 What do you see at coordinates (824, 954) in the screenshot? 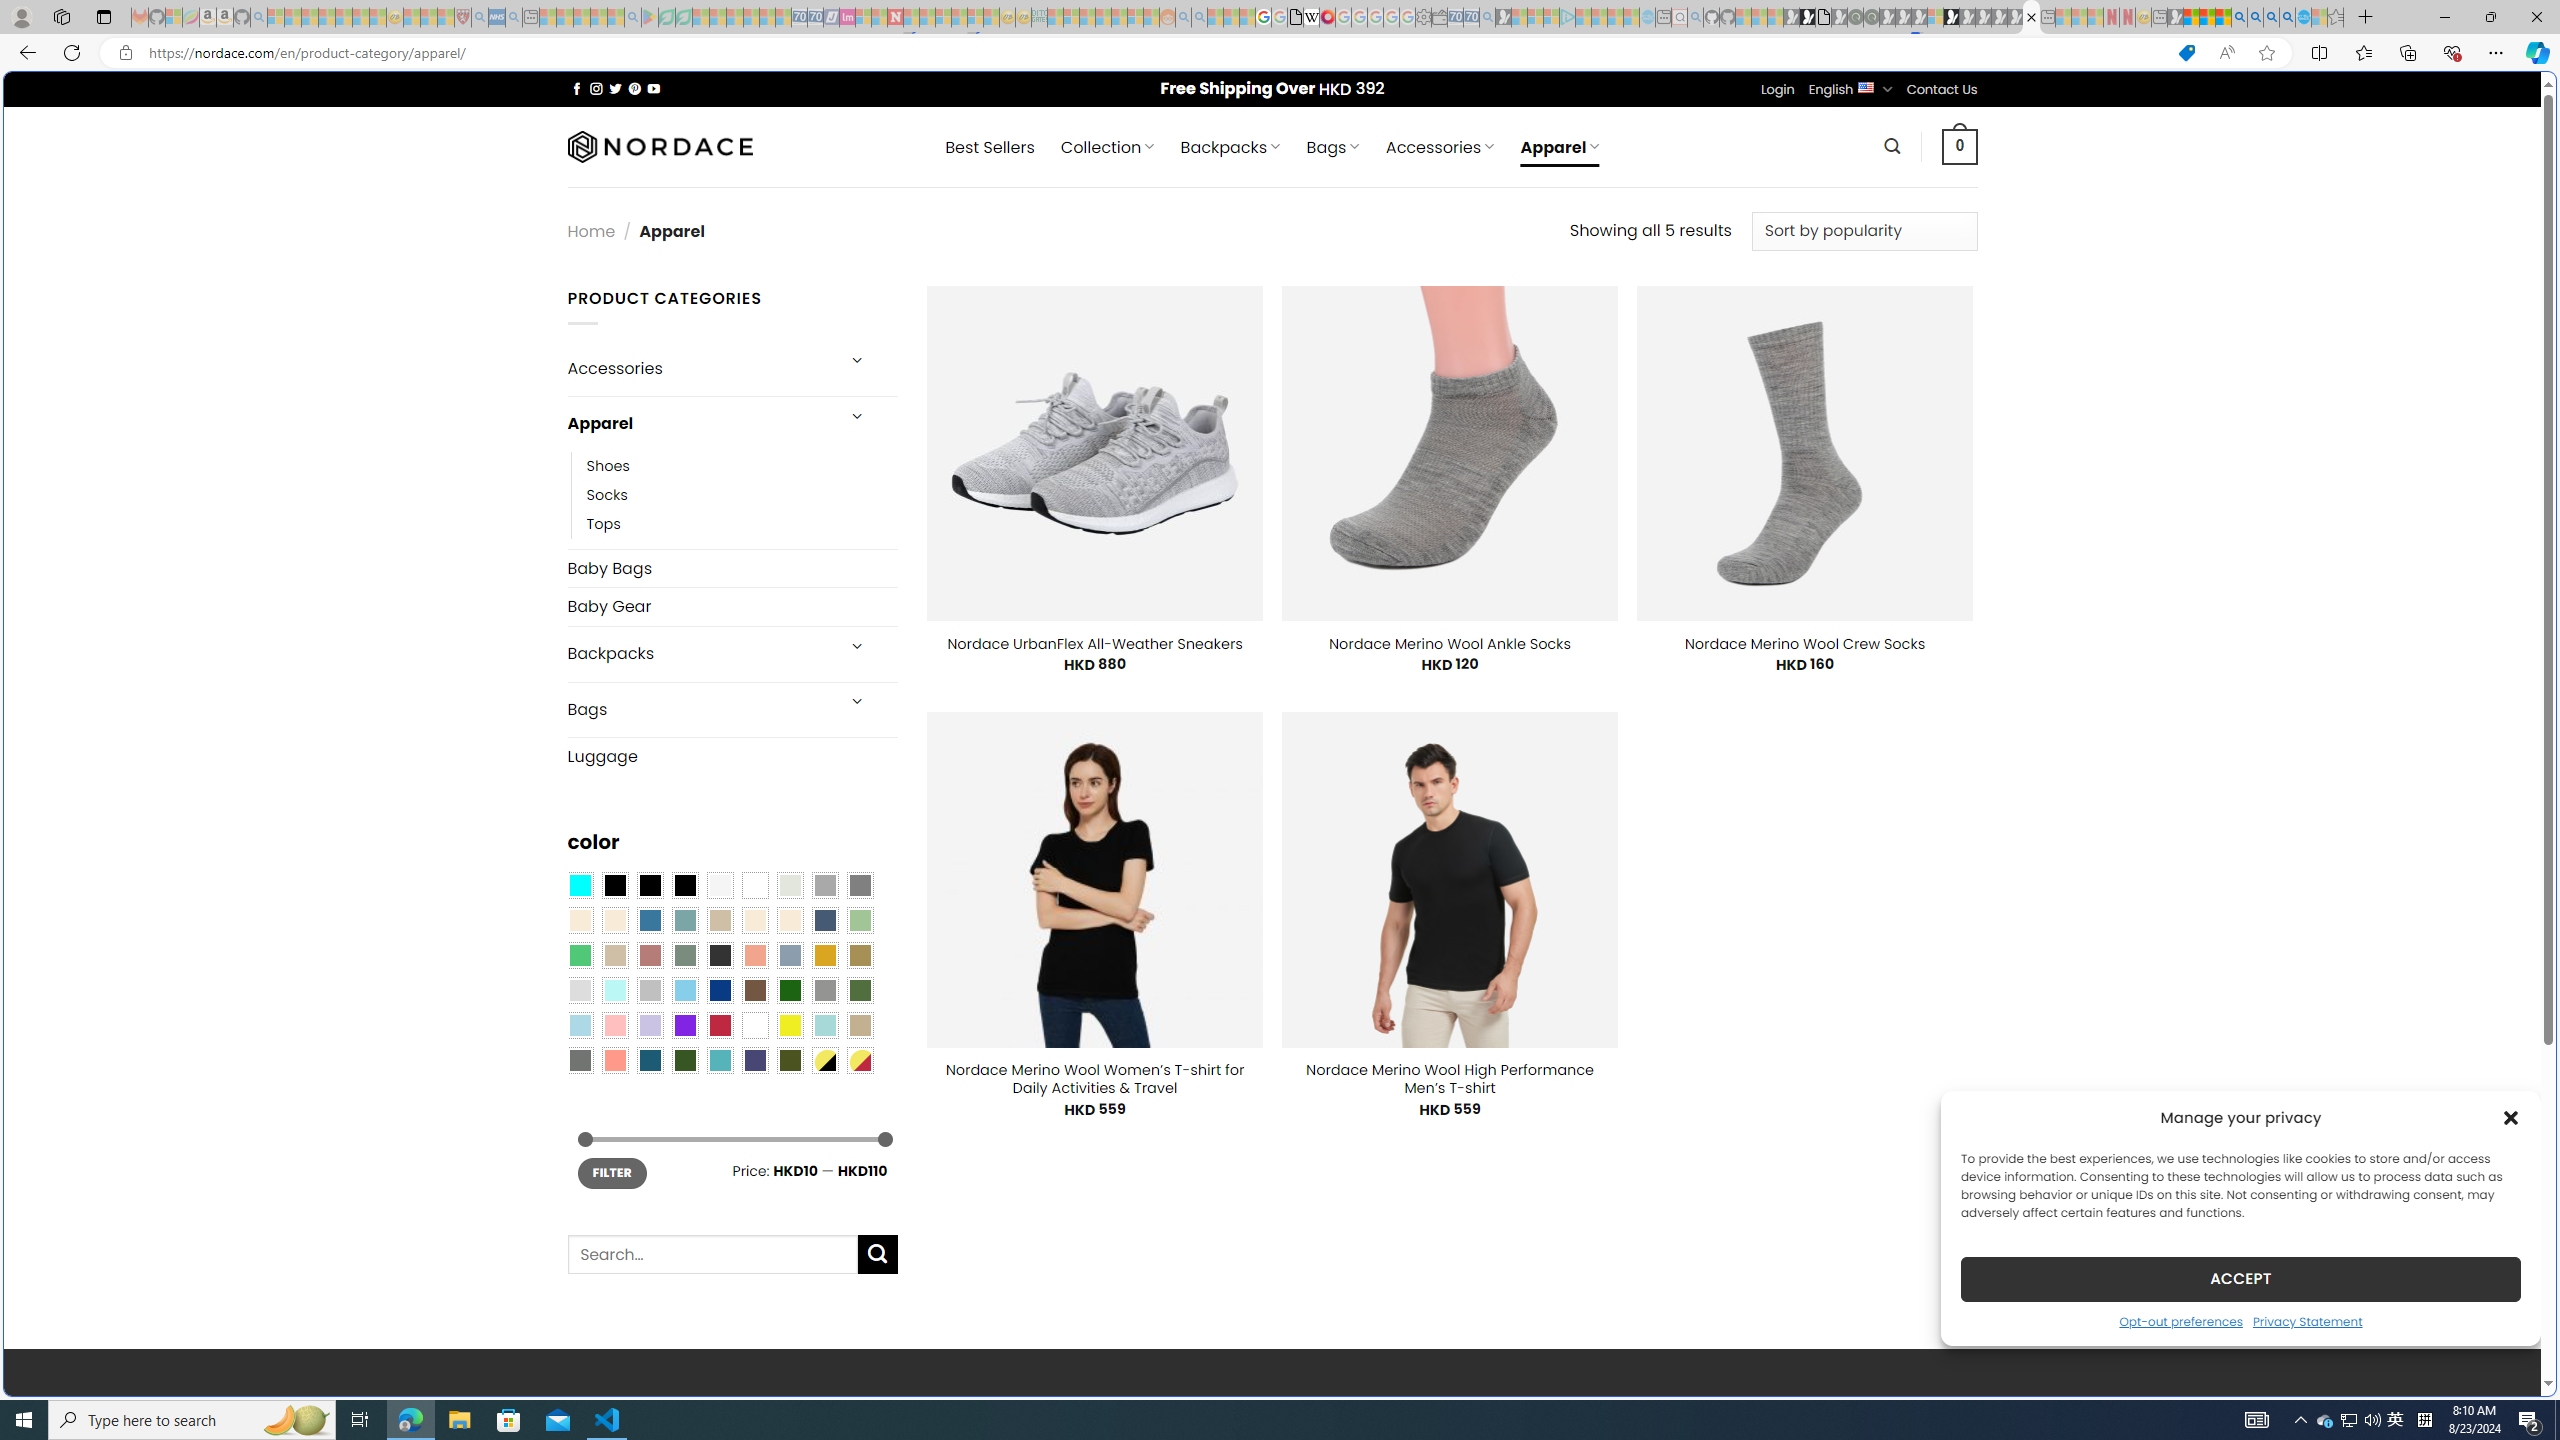
I see `Gold` at bounding box center [824, 954].